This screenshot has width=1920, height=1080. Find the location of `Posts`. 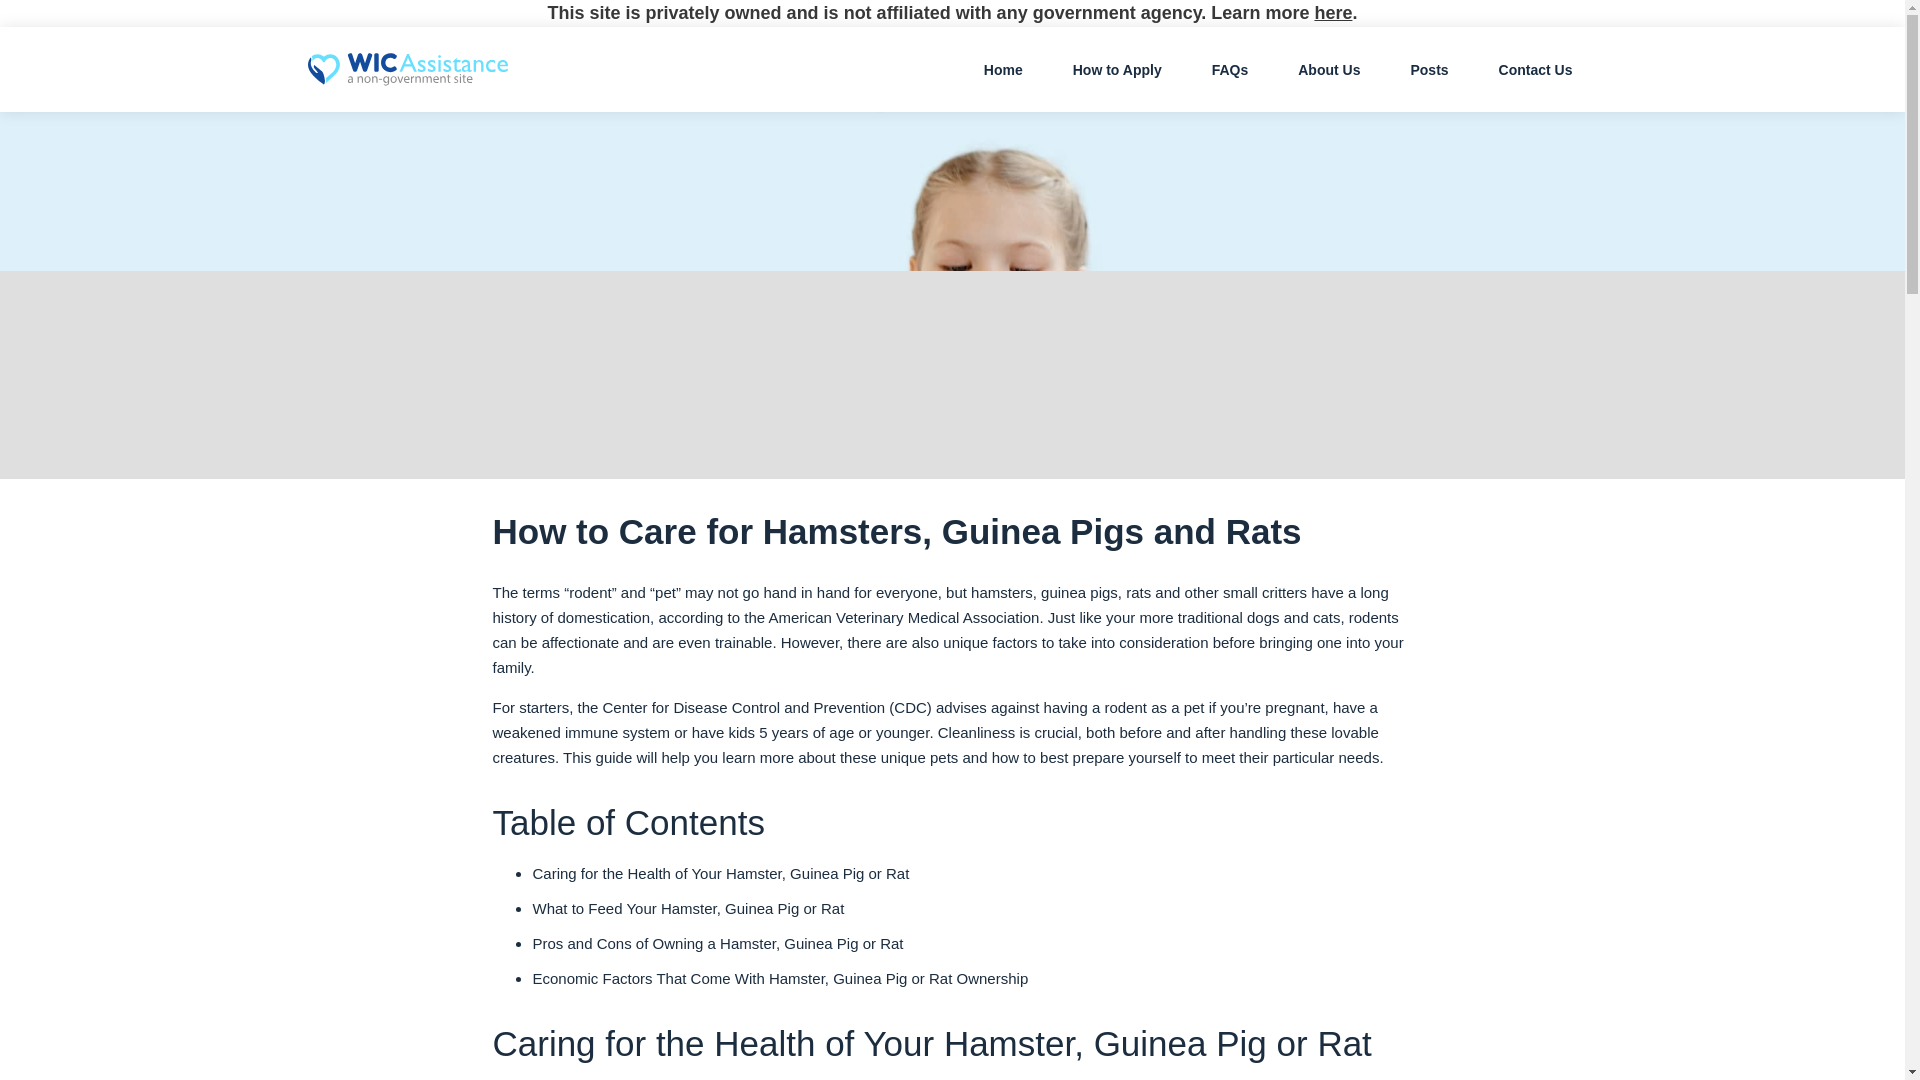

Posts is located at coordinates (1429, 69).